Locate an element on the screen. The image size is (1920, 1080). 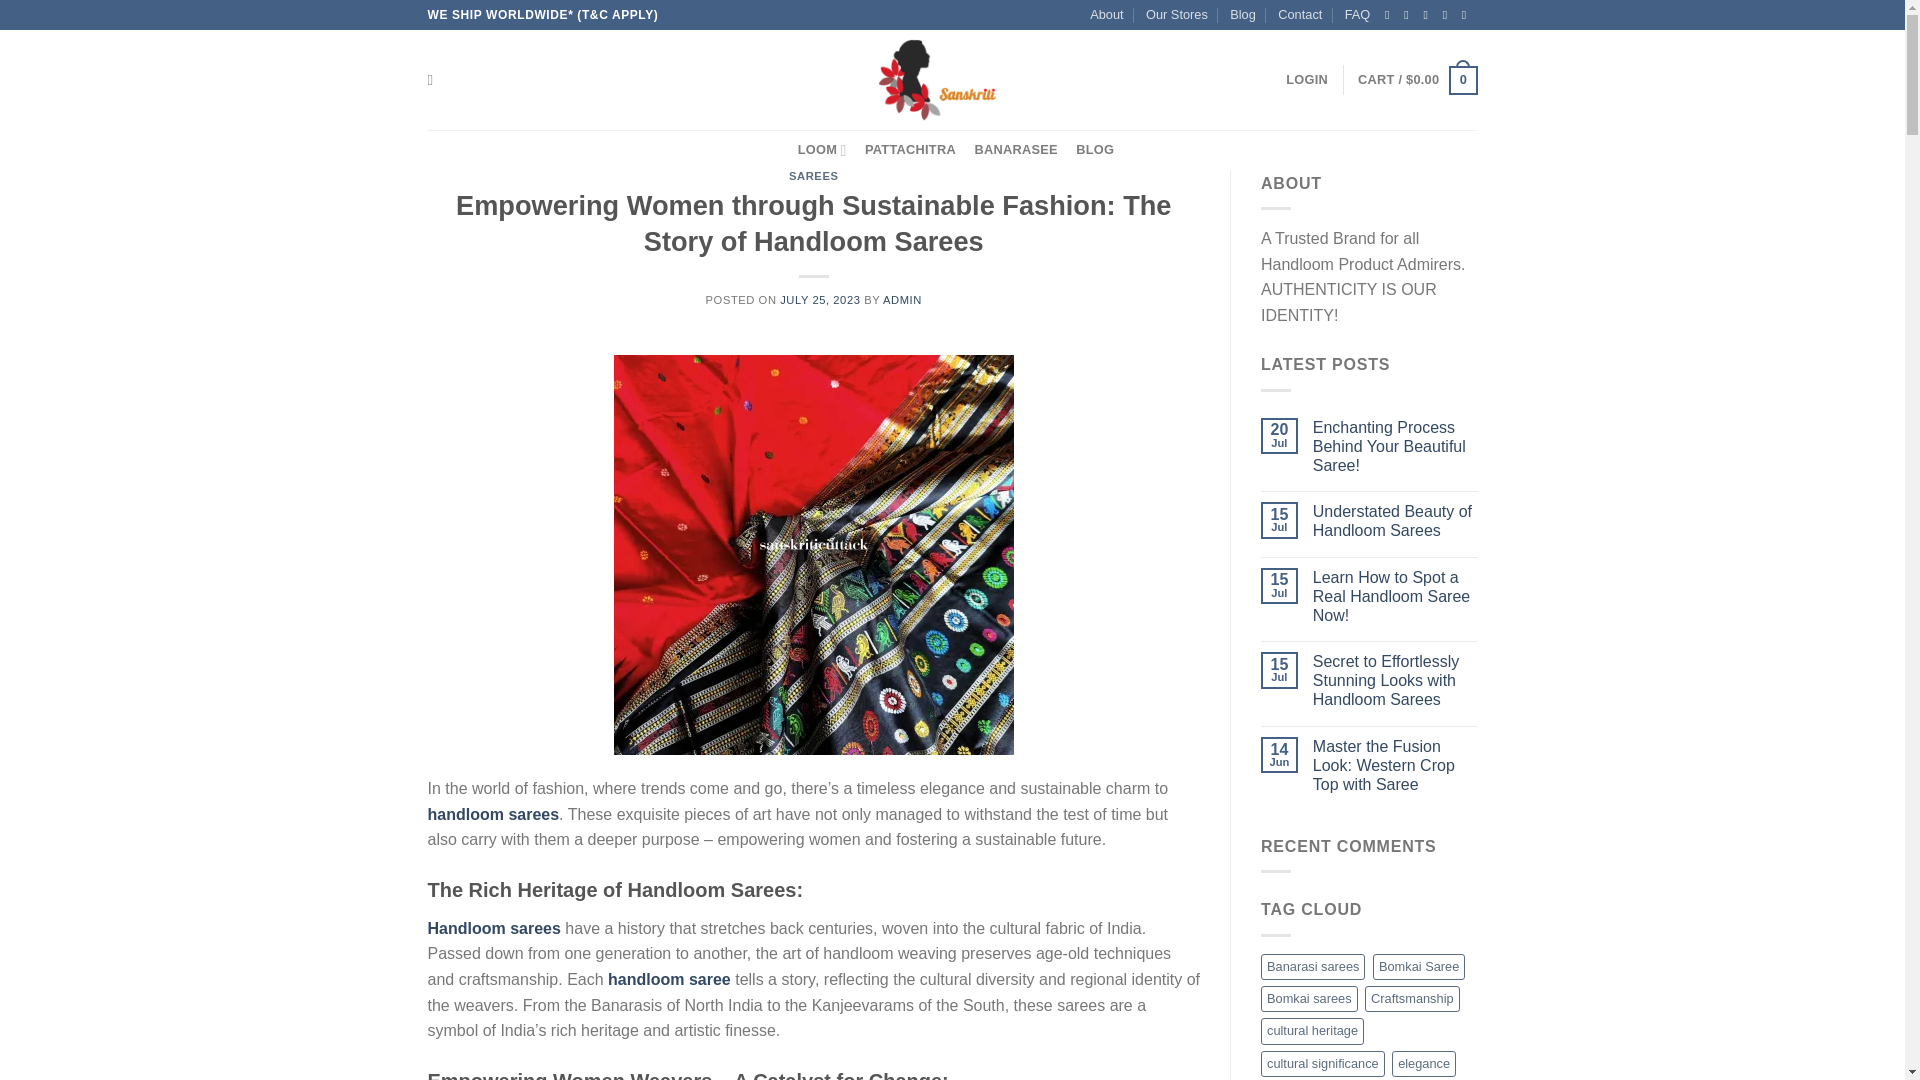
About is located at coordinates (1106, 15).